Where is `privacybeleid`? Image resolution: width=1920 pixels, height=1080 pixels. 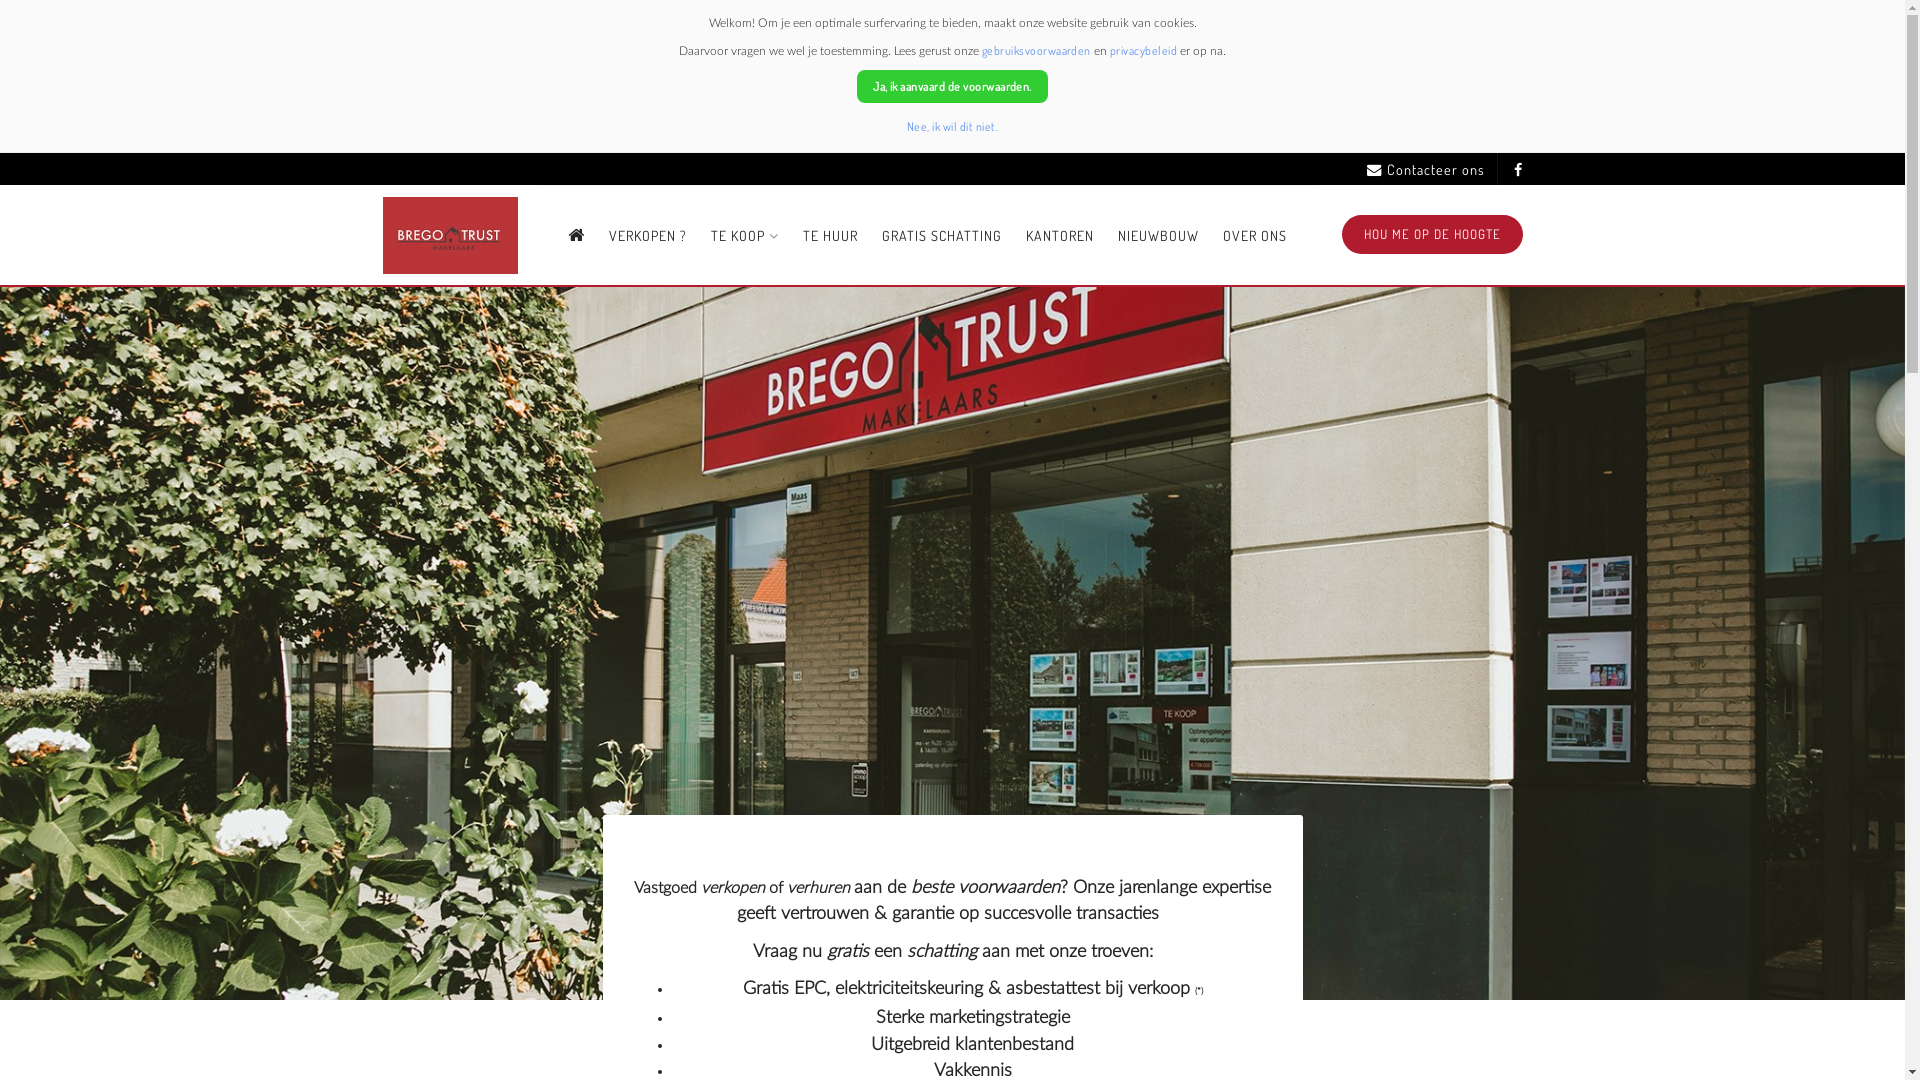
privacybeleid is located at coordinates (1144, 50).